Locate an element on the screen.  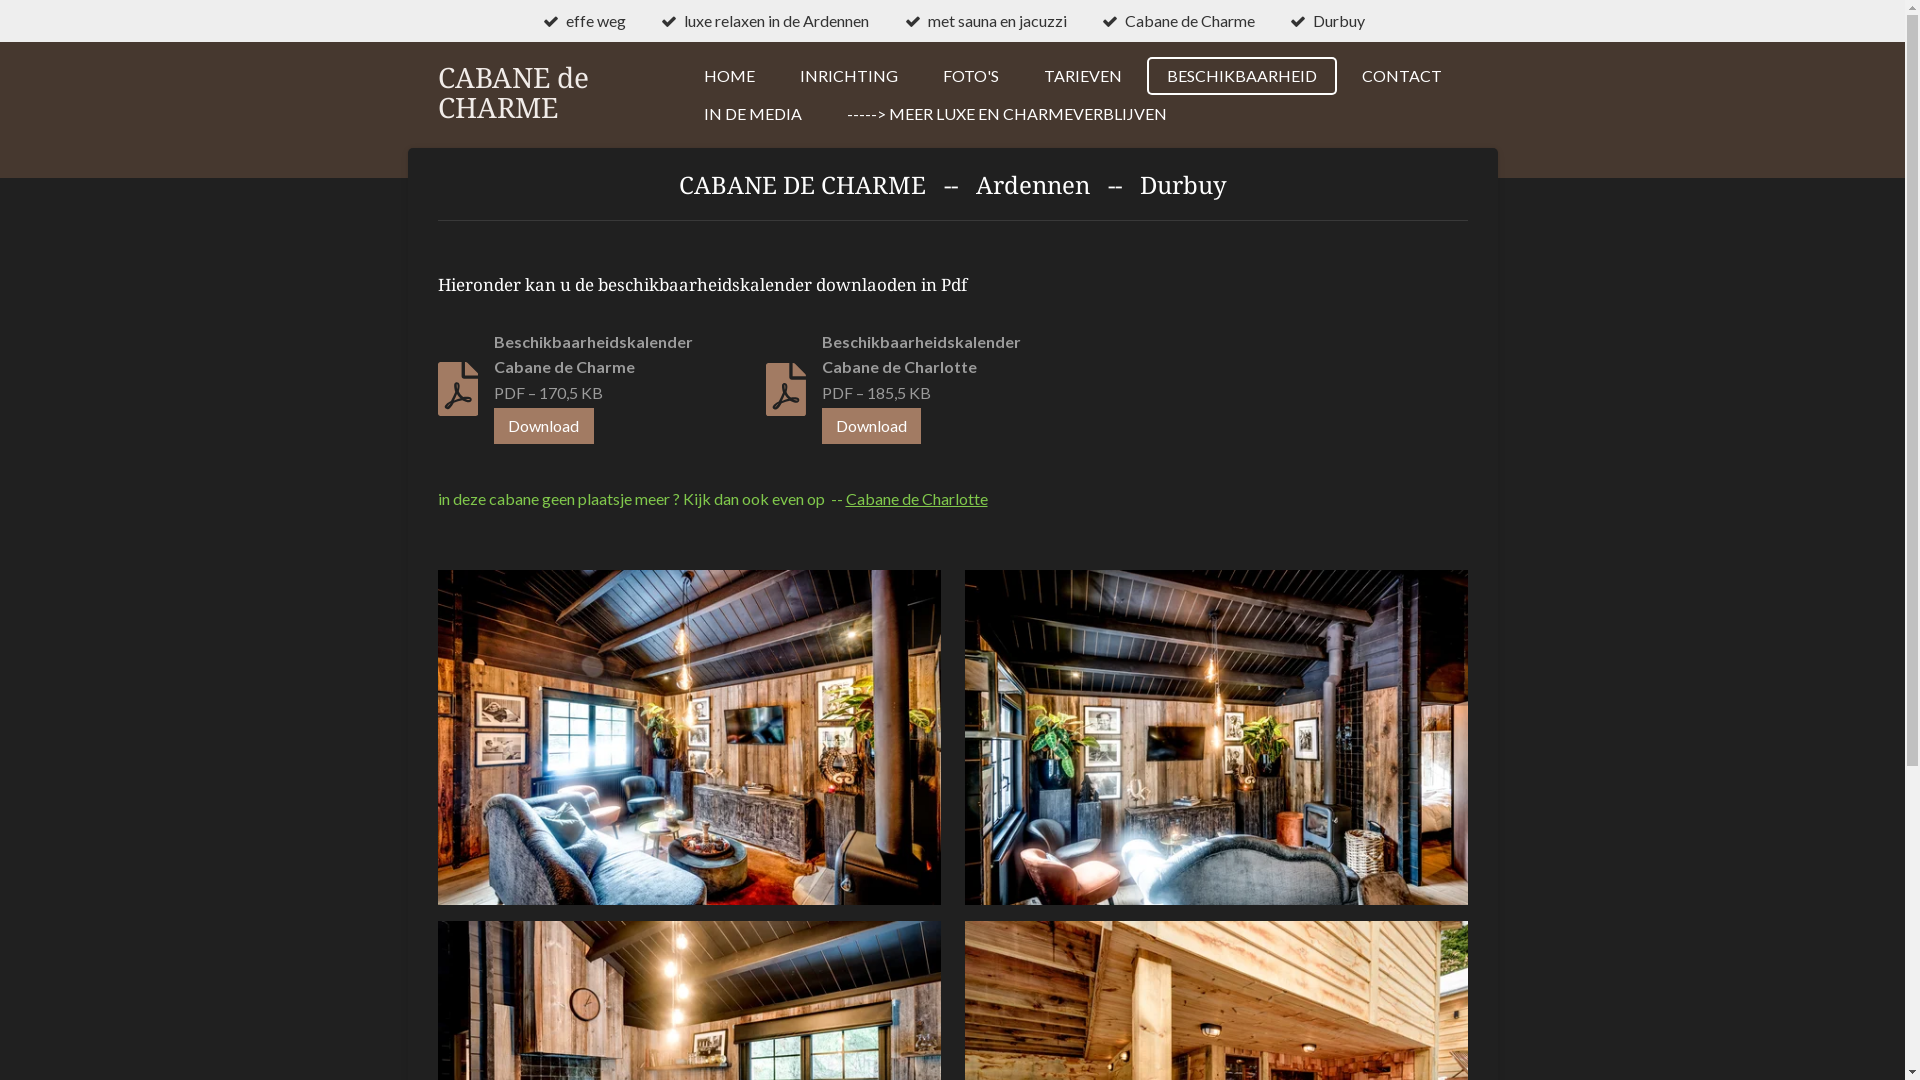
BESCHIKBAARHEID is located at coordinates (1242, 76).